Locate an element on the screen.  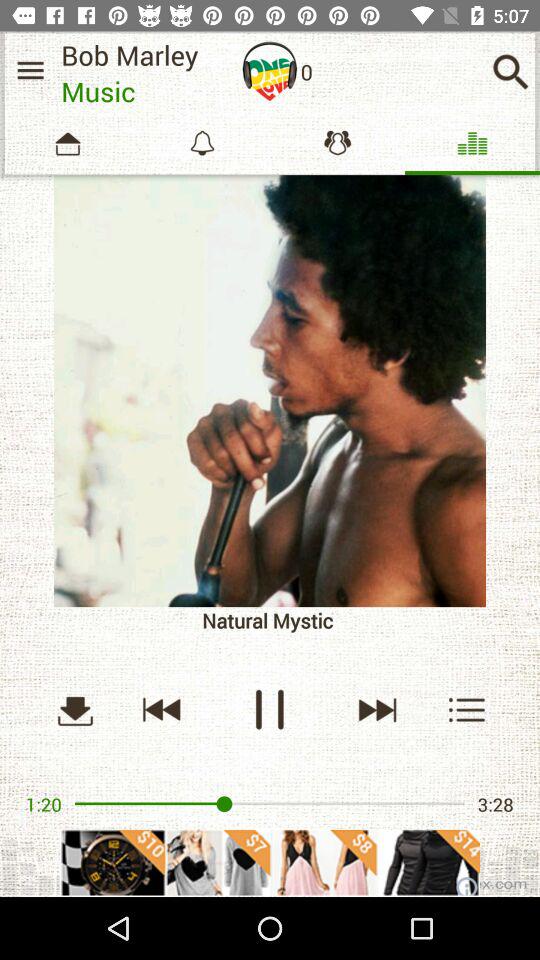
search the songs is located at coordinates (510, 72).